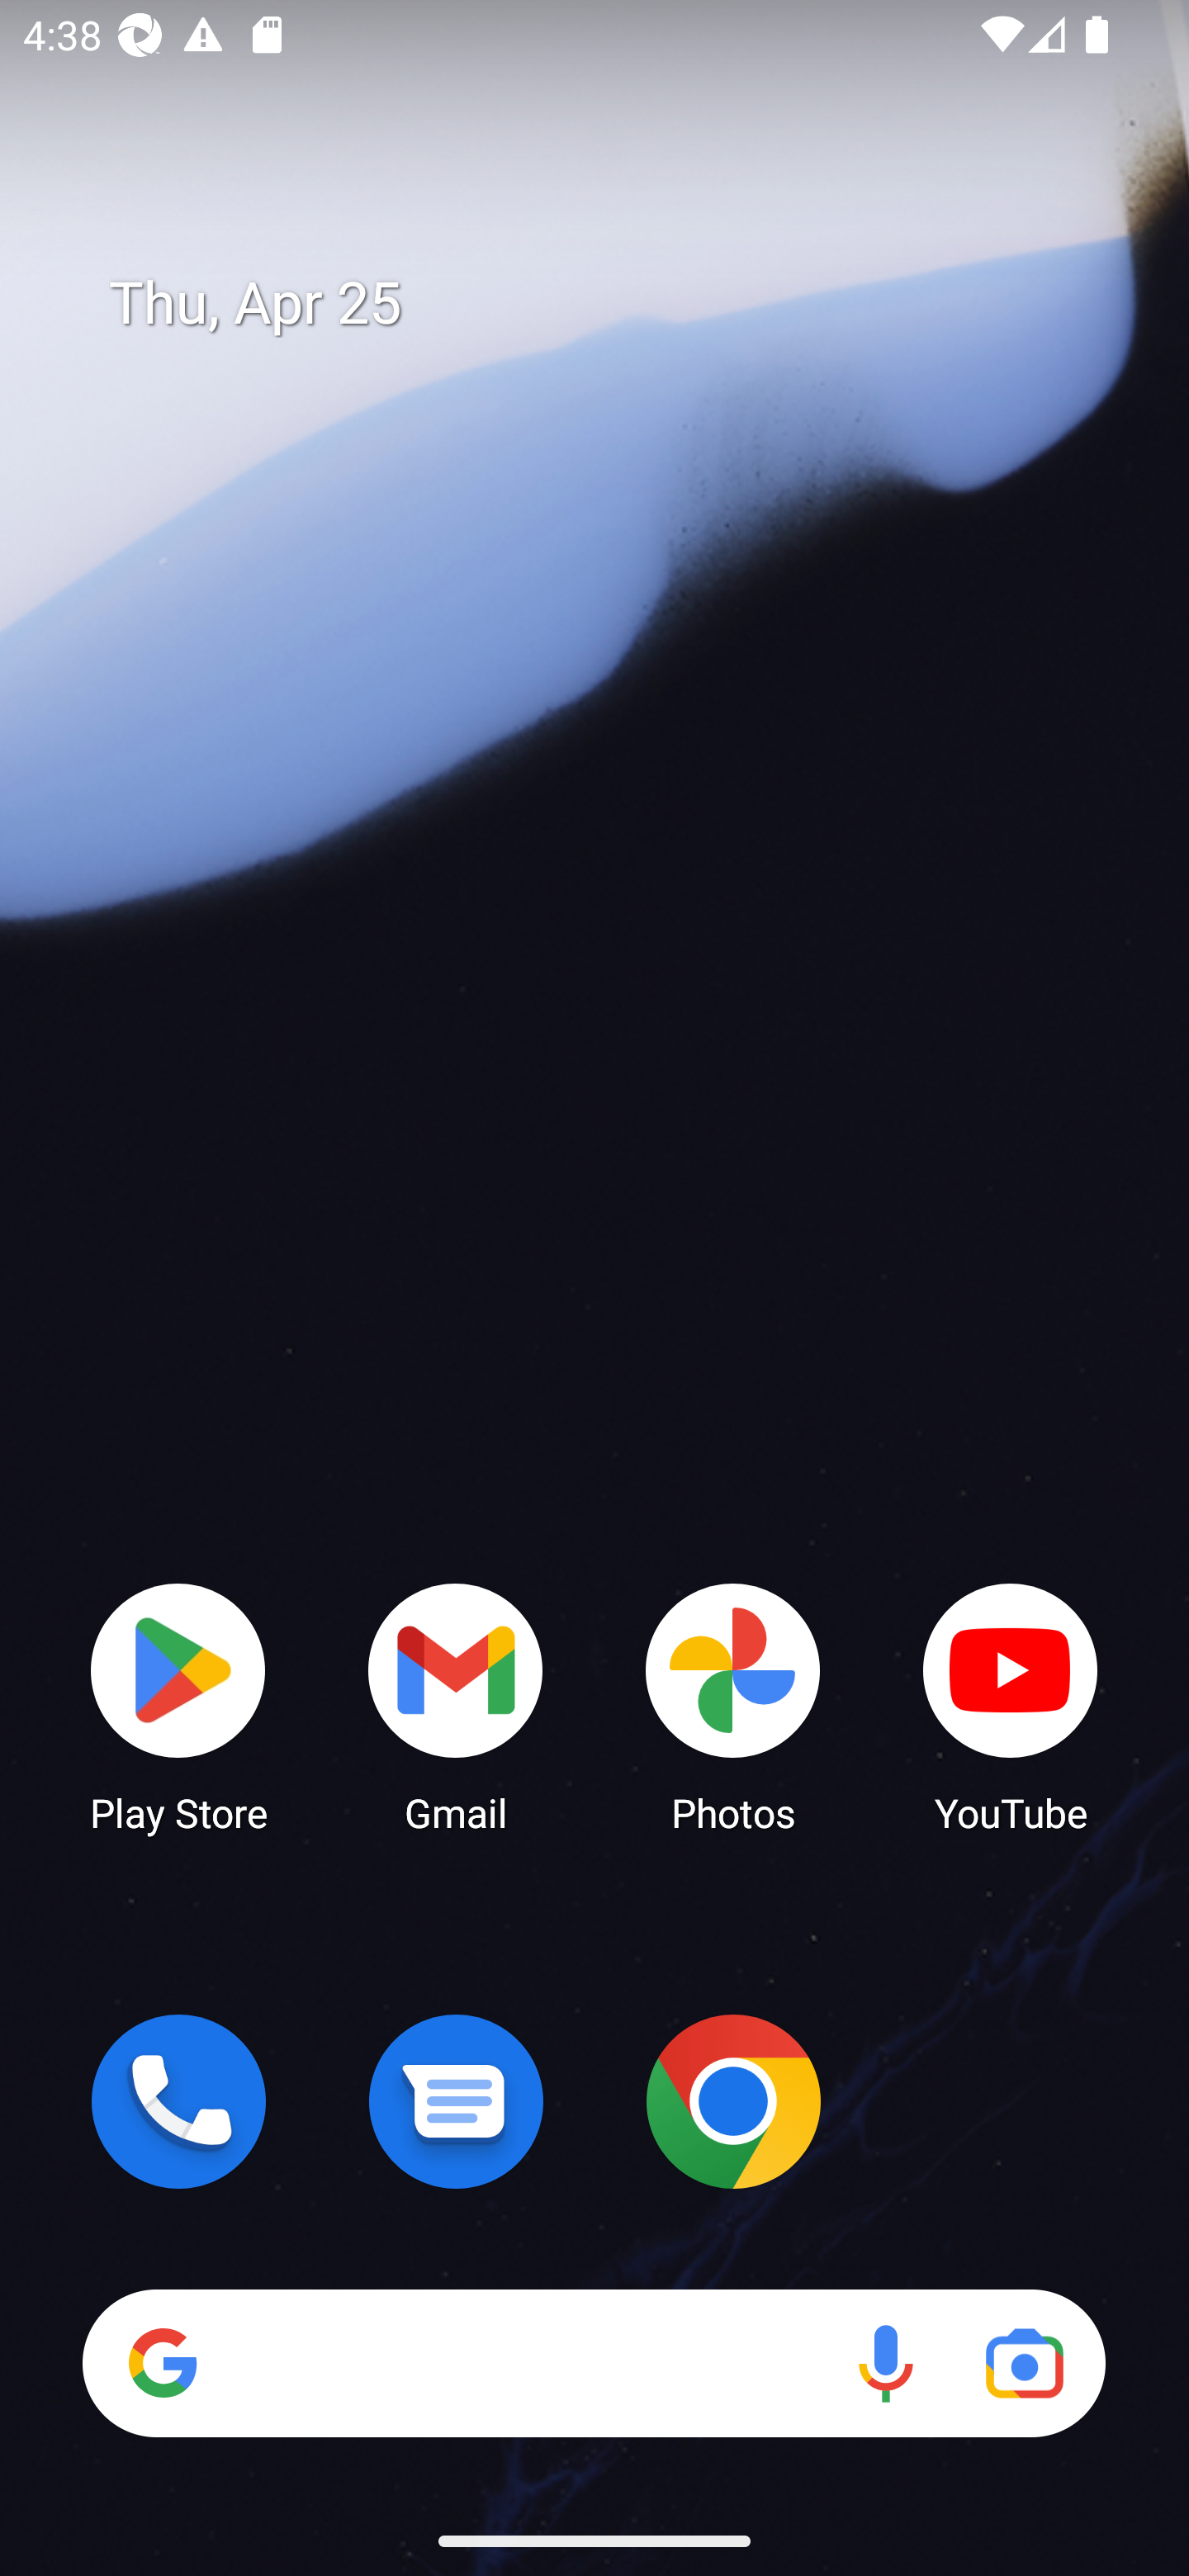  What do you see at coordinates (1024, 2363) in the screenshot?
I see `Google Lens` at bounding box center [1024, 2363].